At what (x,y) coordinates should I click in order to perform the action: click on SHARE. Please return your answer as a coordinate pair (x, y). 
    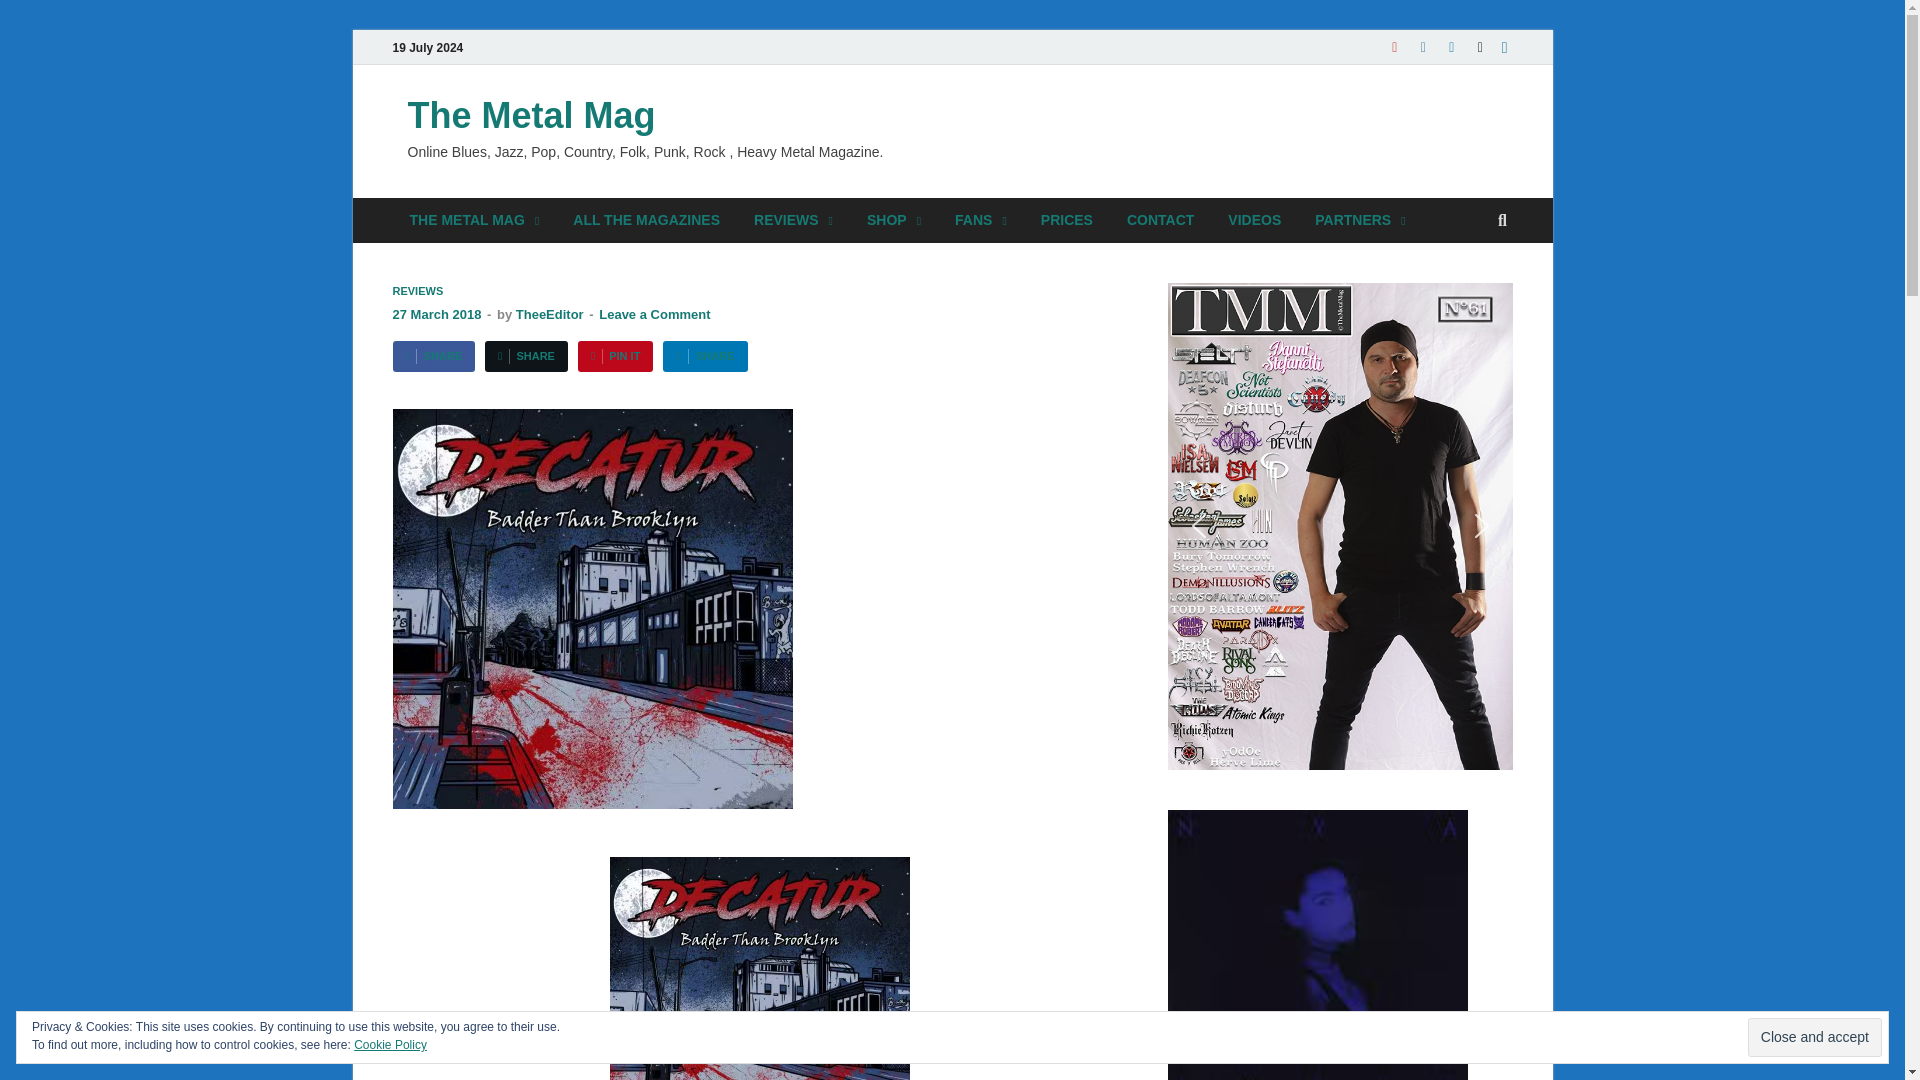
    Looking at the image, I should click on (526, 356).